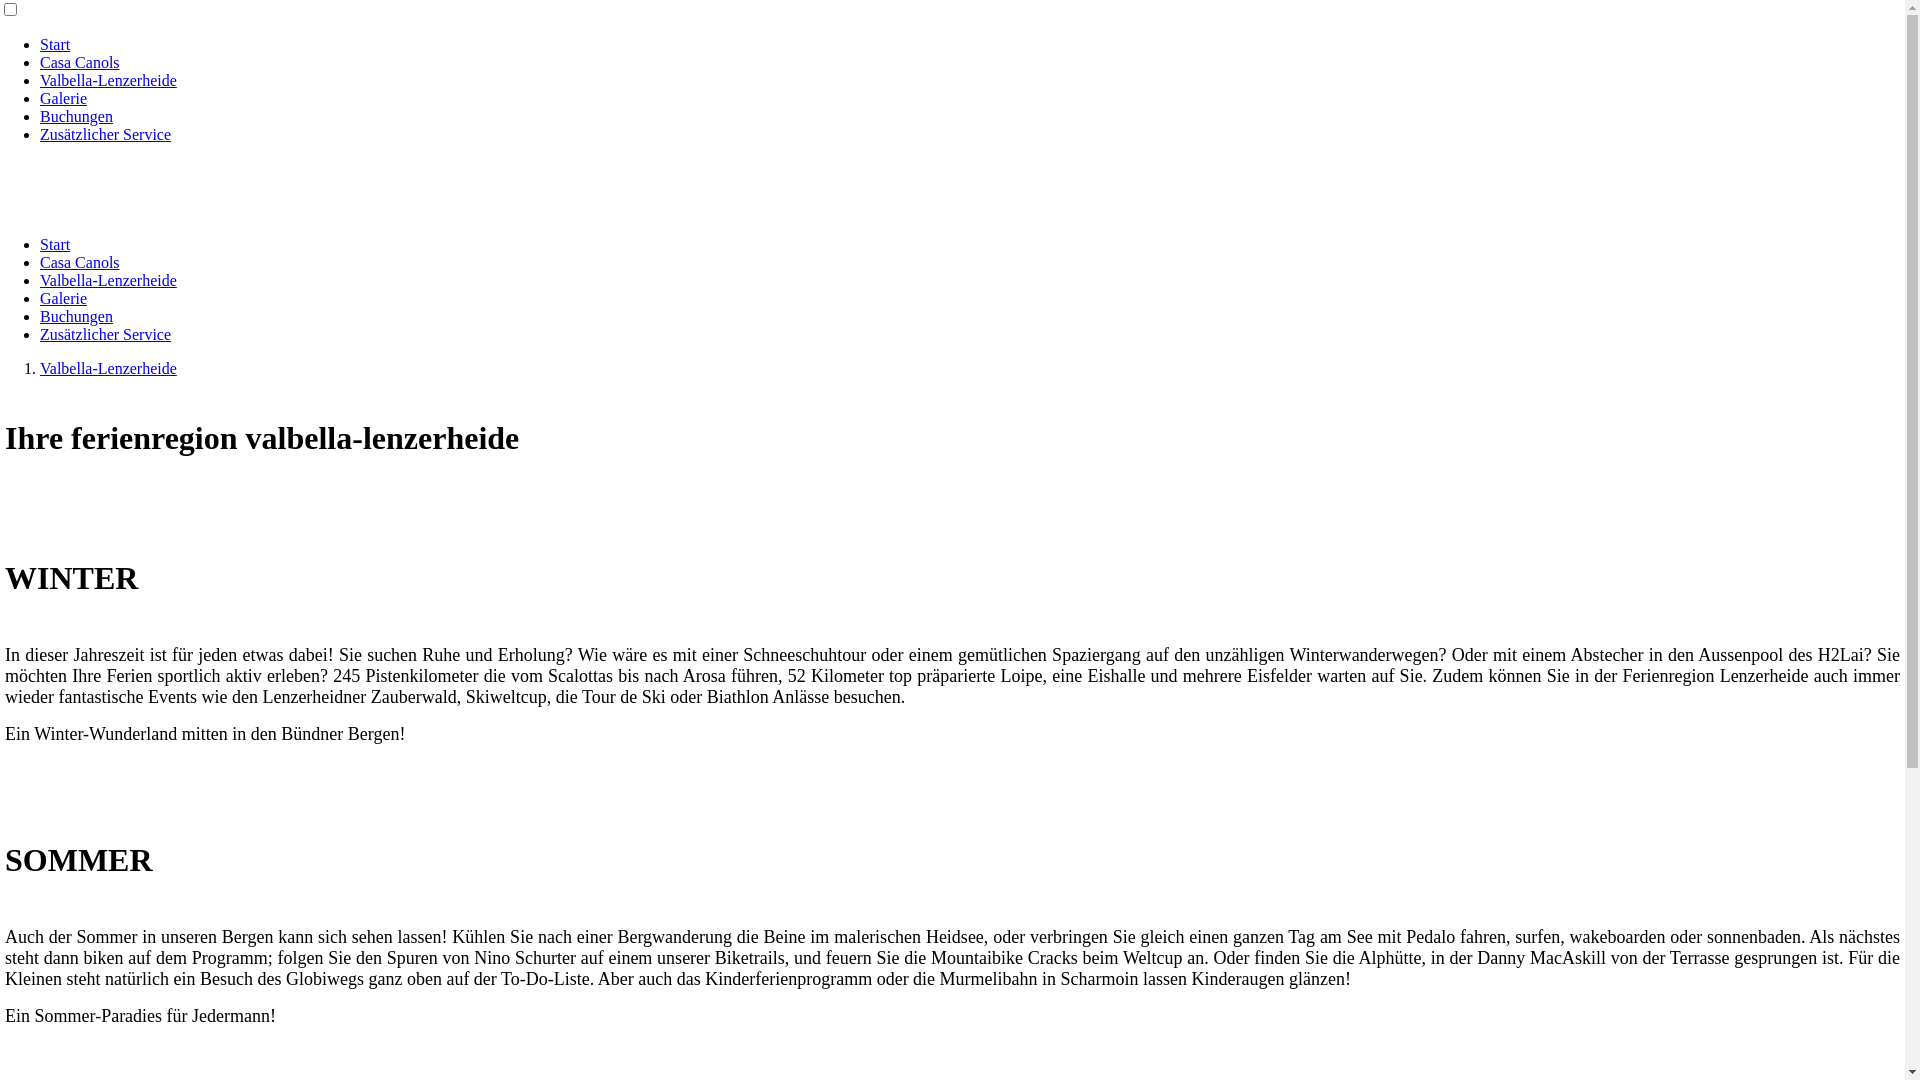  What do you see at coordinates (80, 62) in the screenshot?
I see `Casa Canols` at bounding box center [80, 62].